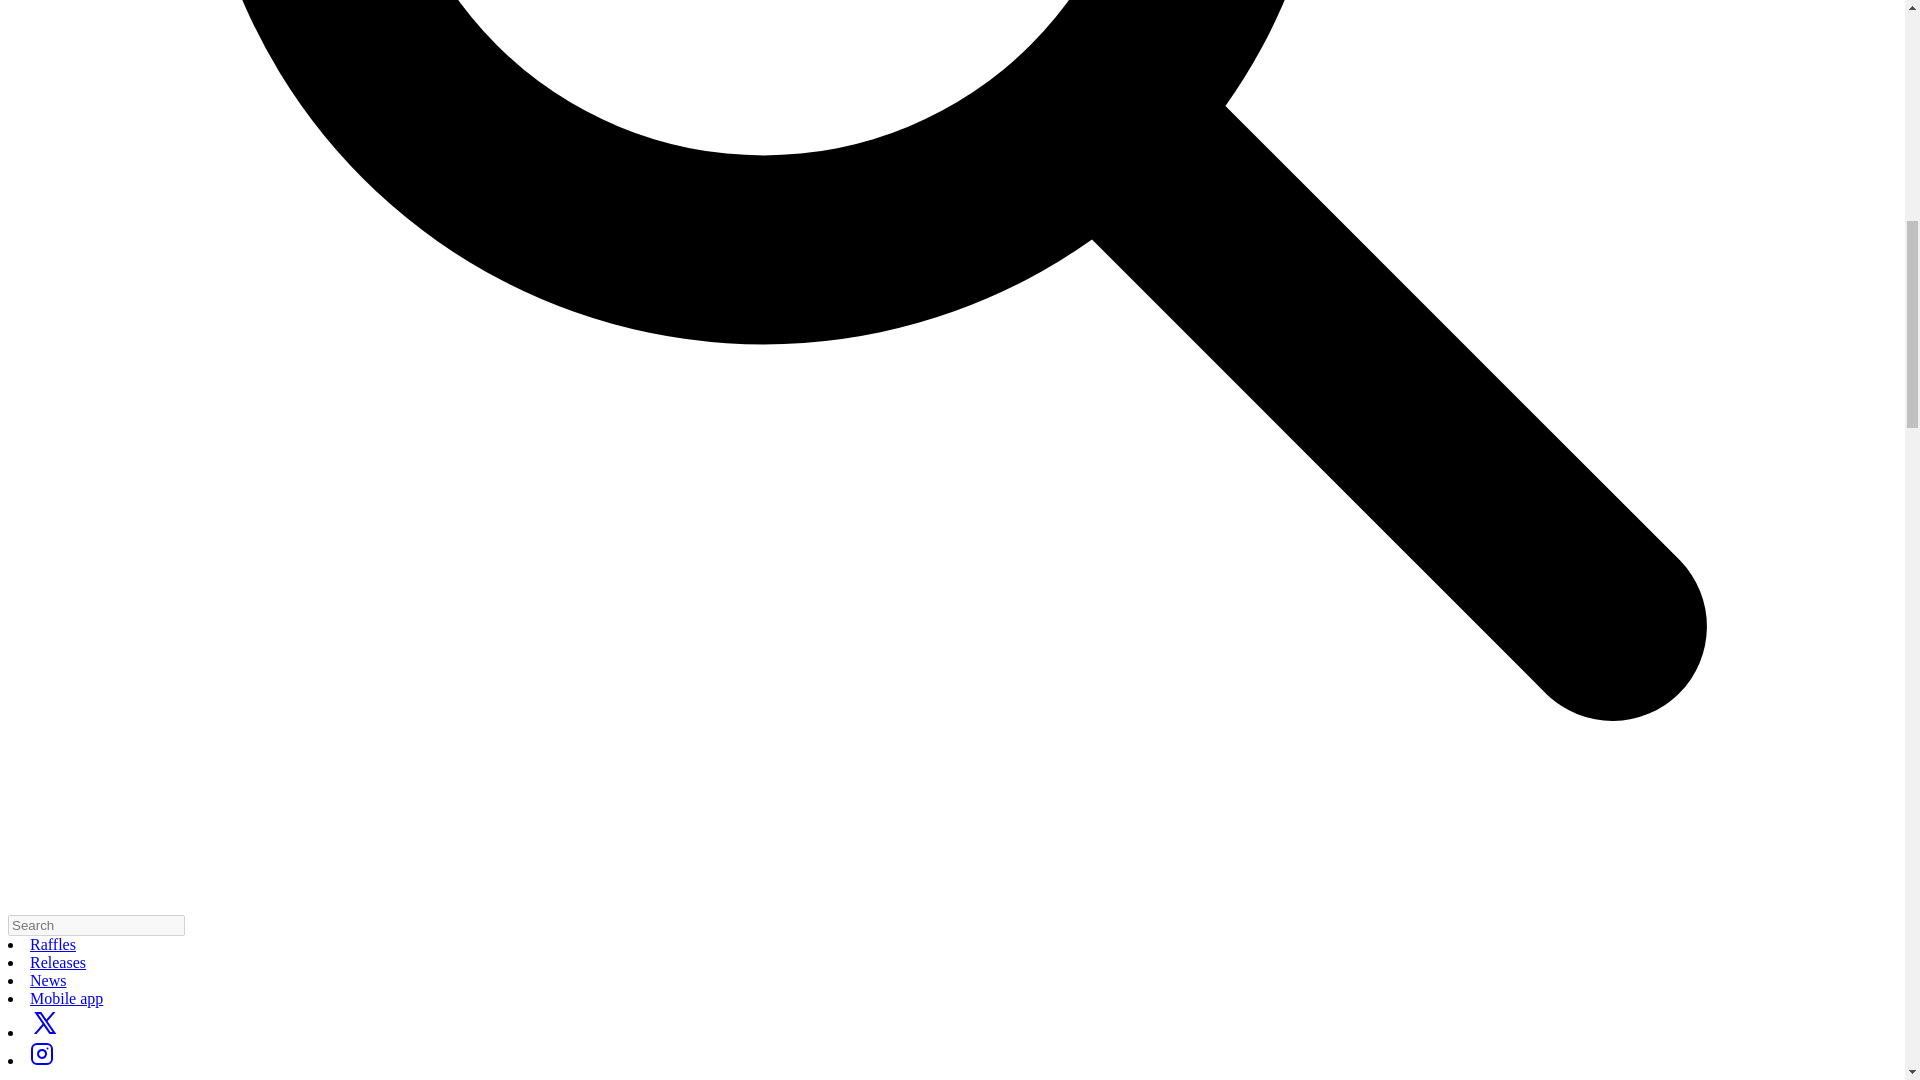 This screenshot has height=1080, width=1920. I want to click on News, so click(48, 980).